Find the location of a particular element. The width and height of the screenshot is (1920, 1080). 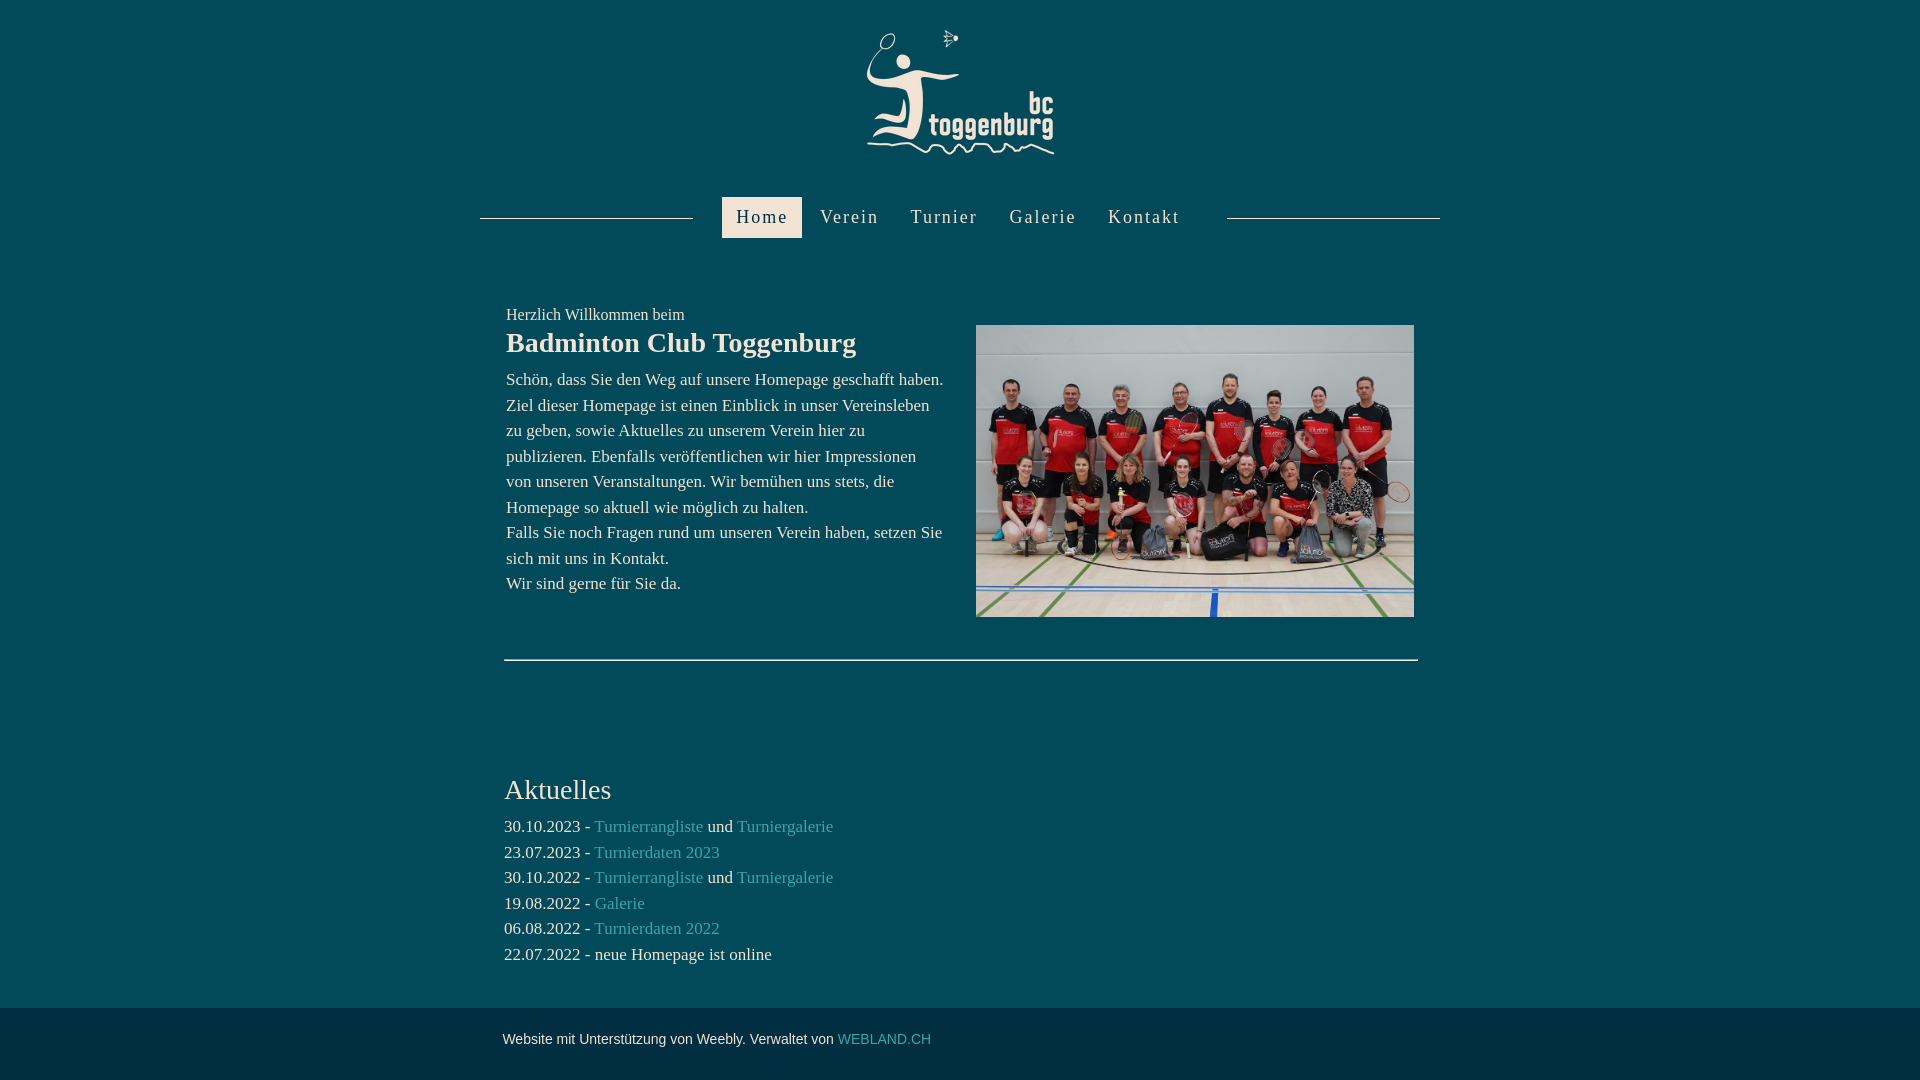

Home is located at coordinates (762, 218).